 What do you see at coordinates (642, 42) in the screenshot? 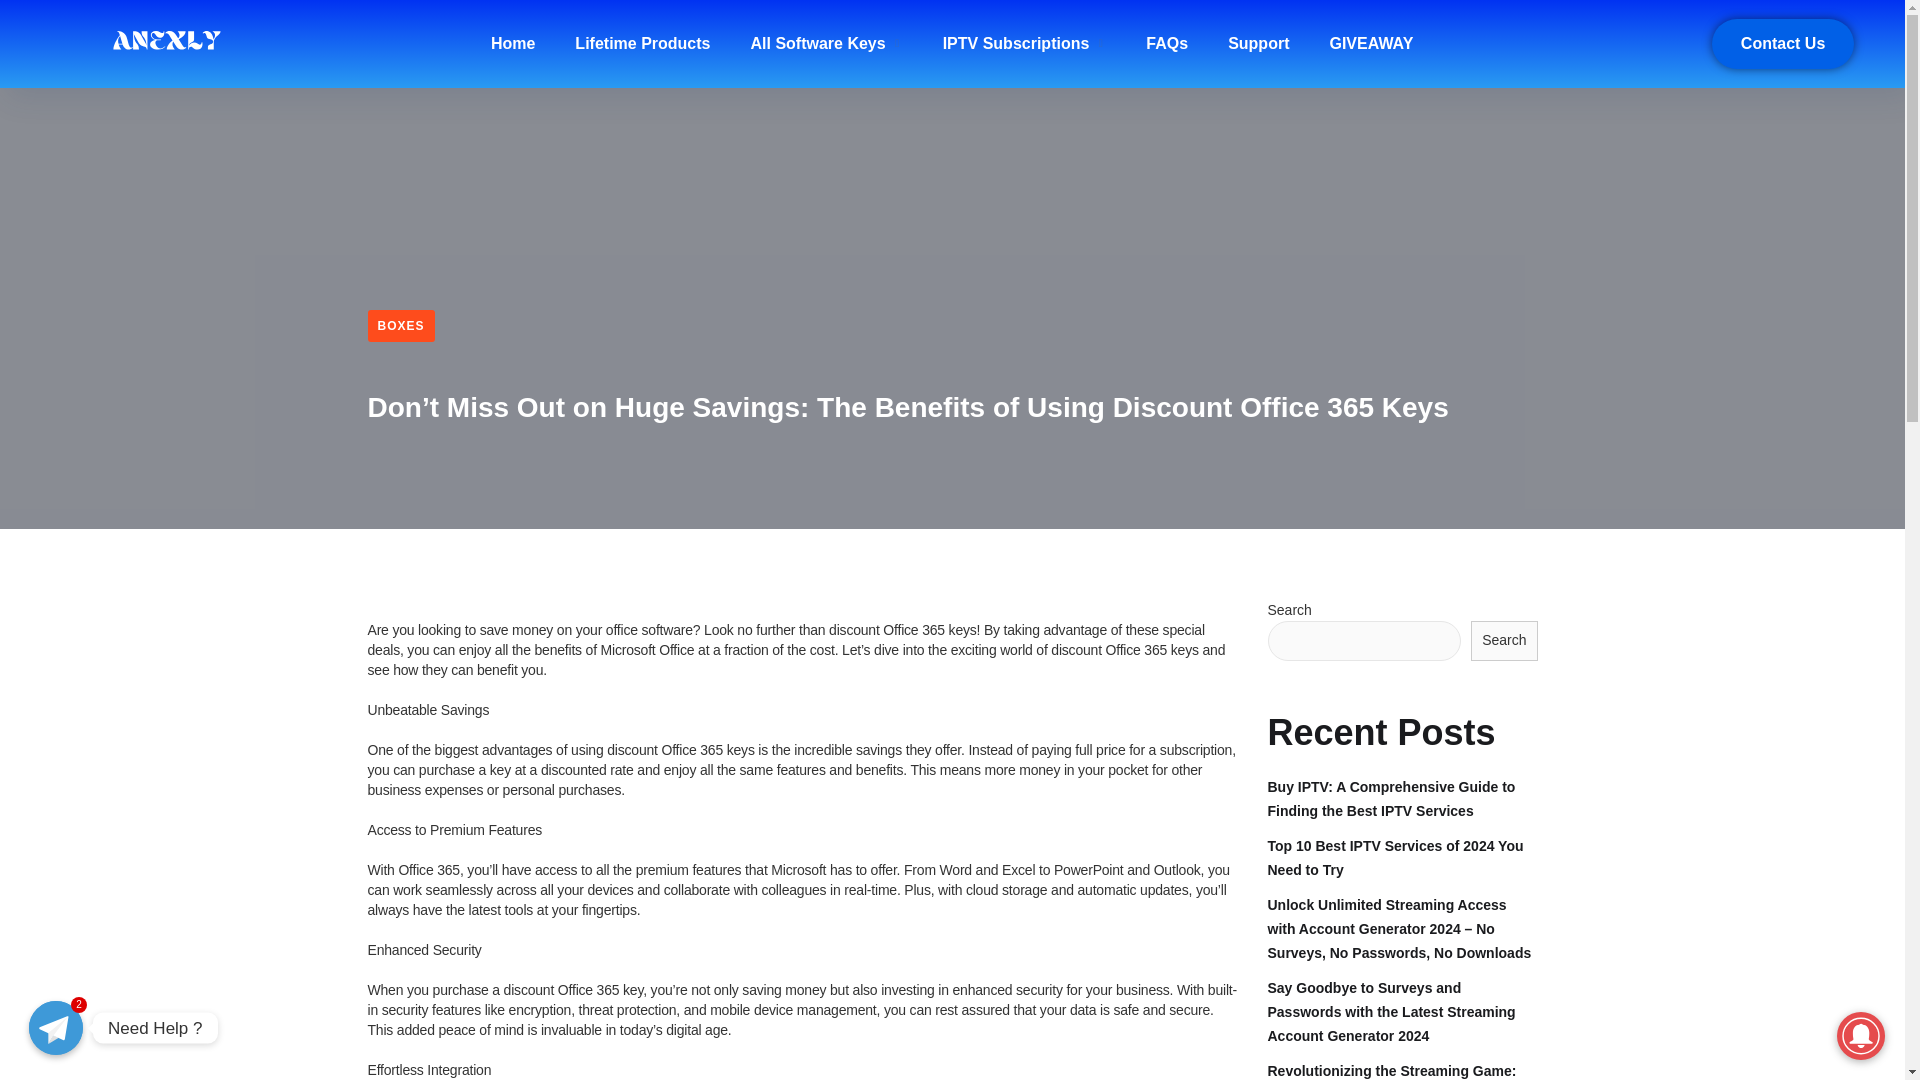
I see `Lifetime Products` at bounding box center [642, 42].